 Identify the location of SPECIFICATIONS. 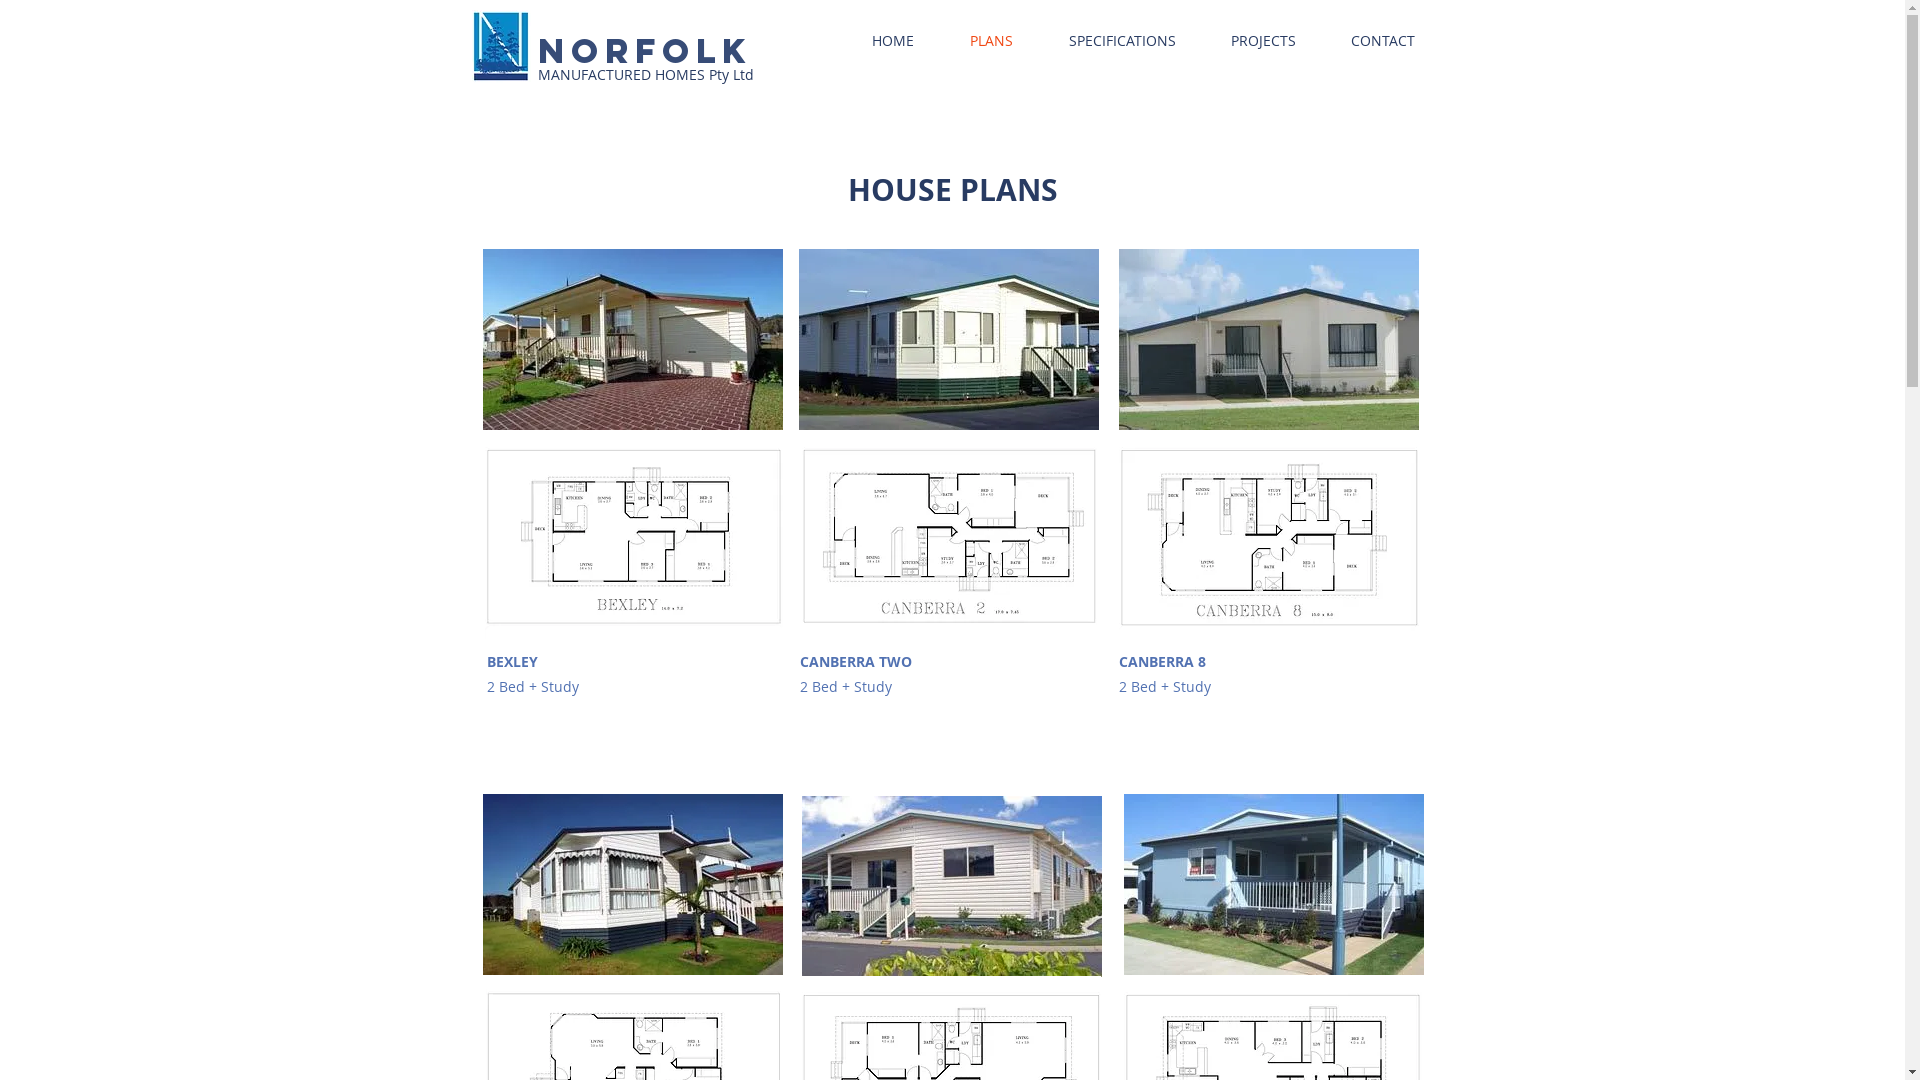
(1122, 41).